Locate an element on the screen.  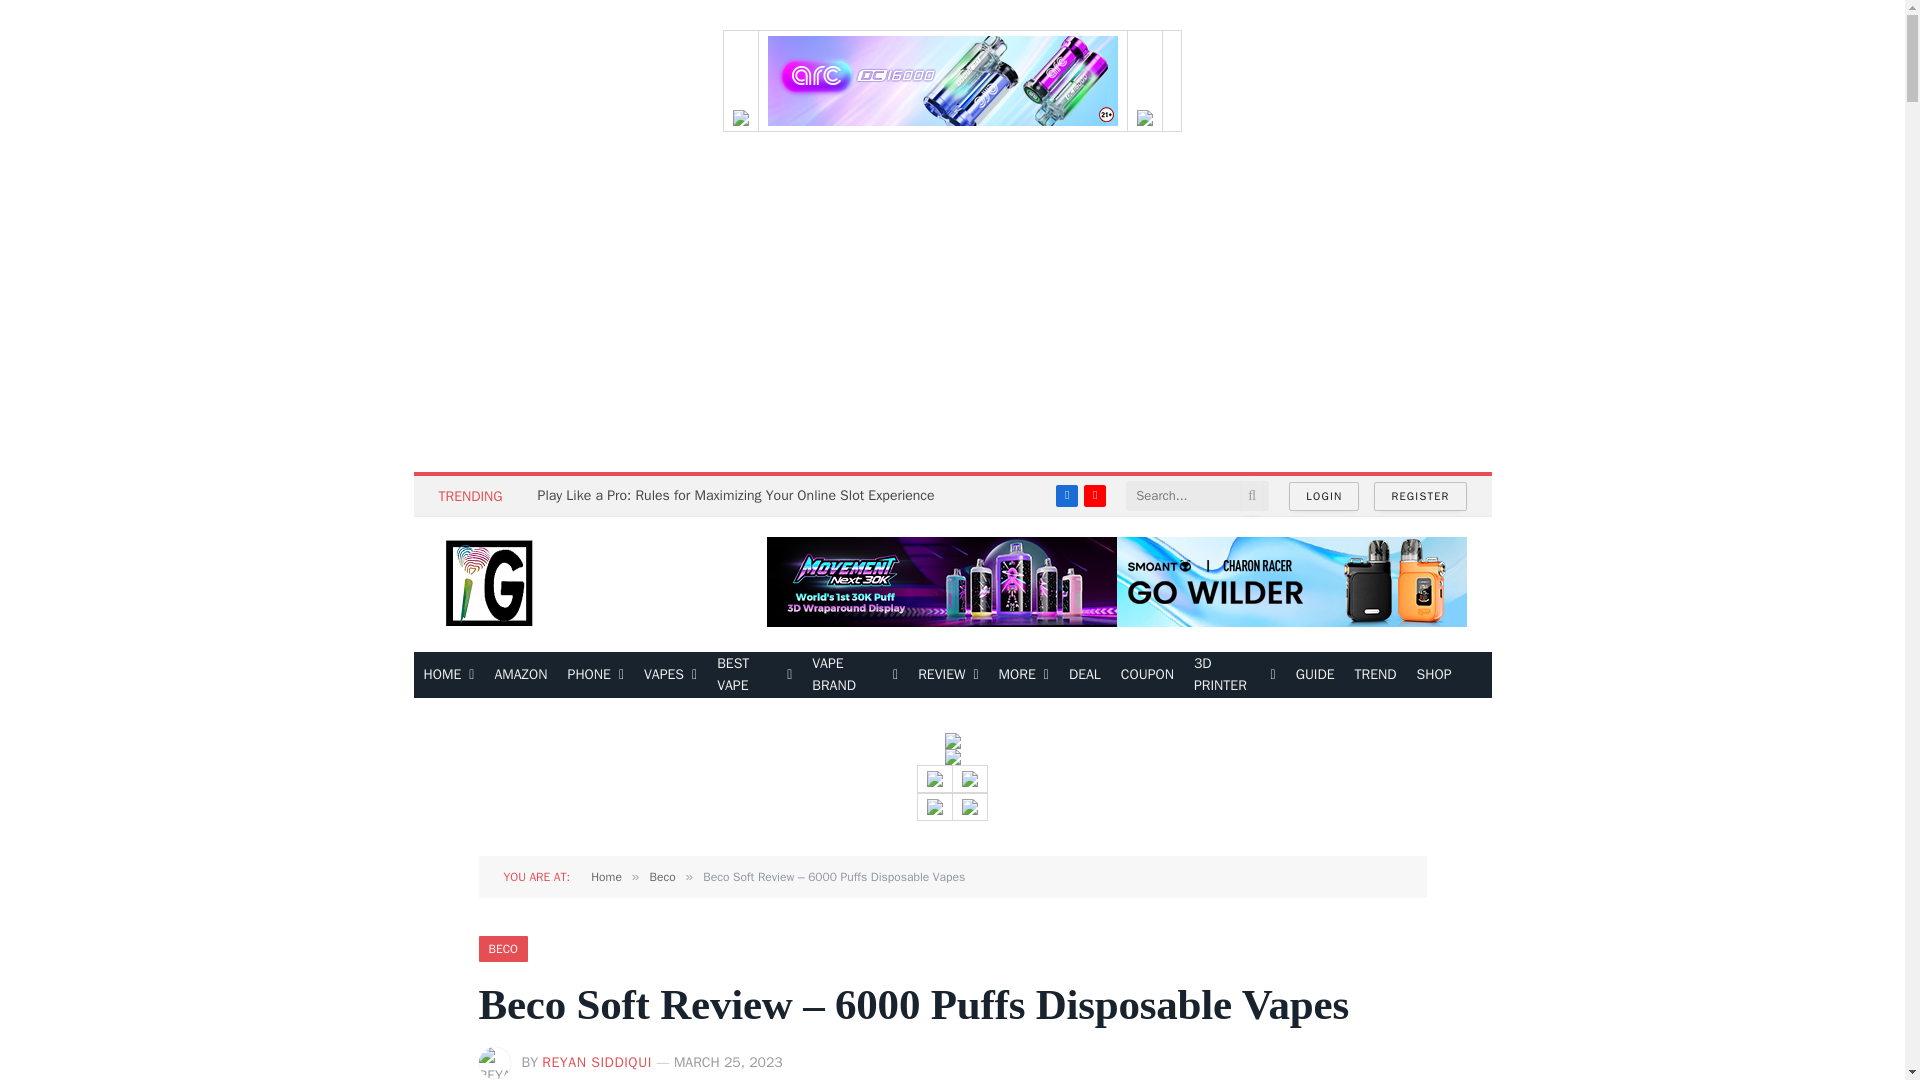
REGISTER is located at coordinates (1420, 496).